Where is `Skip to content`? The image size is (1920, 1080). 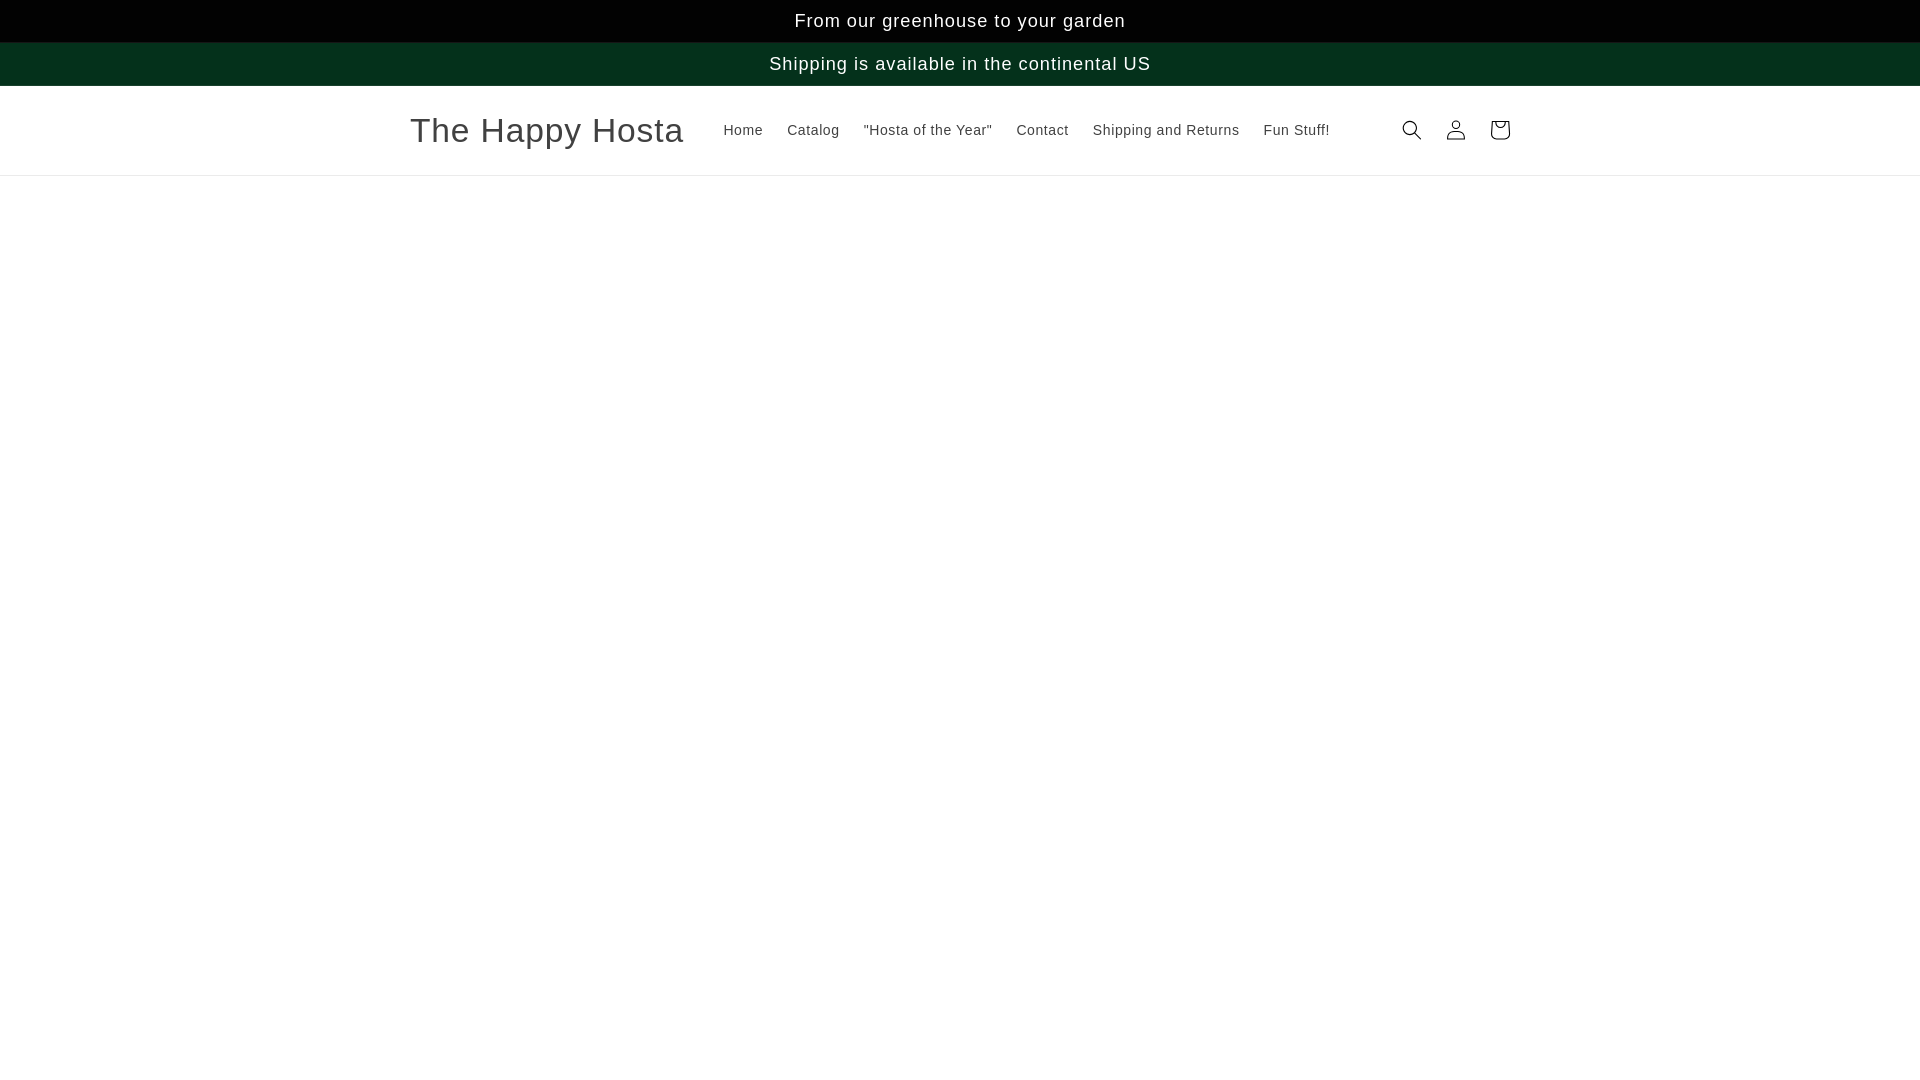 Skip to content is located at coordinates (60, 23).